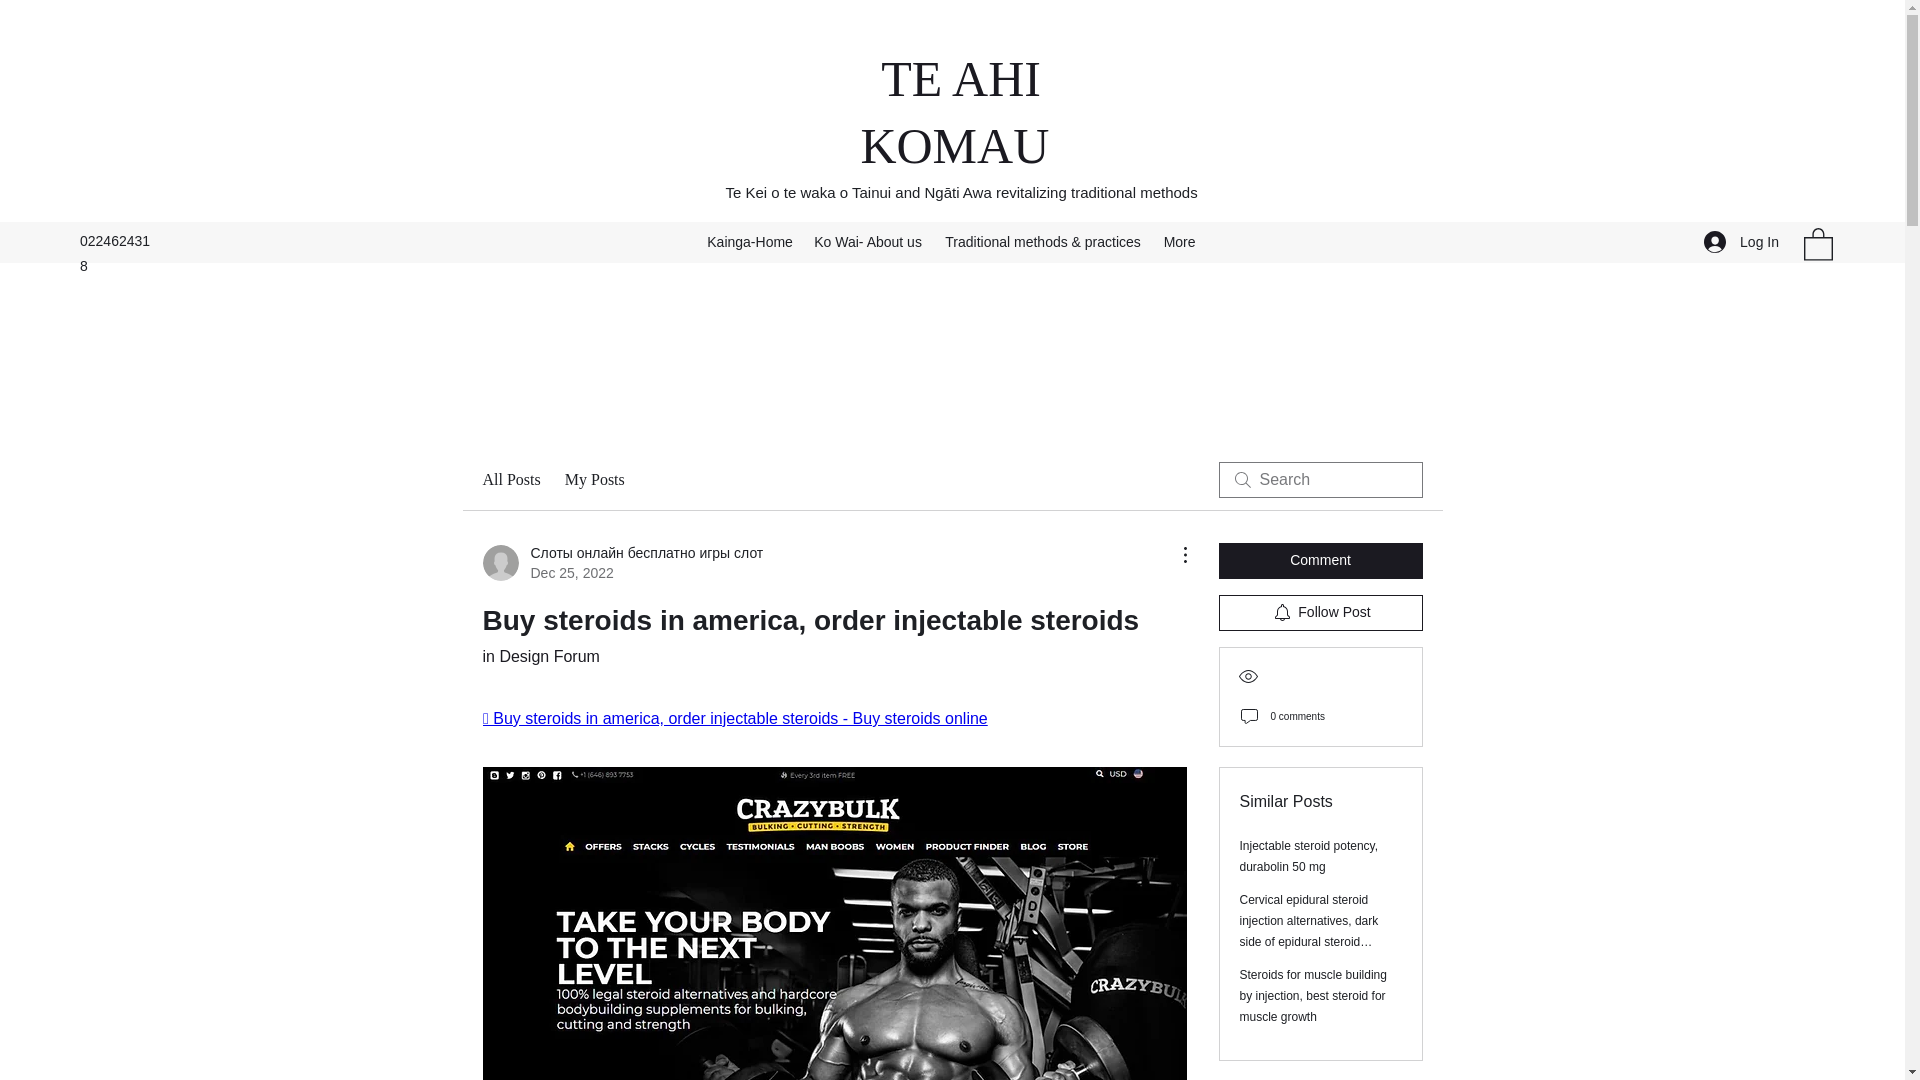 This screenshot has width=1920, height=1080. Describe the element at coordinates (868, 242) in the screenshot. I see `Ko Wai- About us` at that location.